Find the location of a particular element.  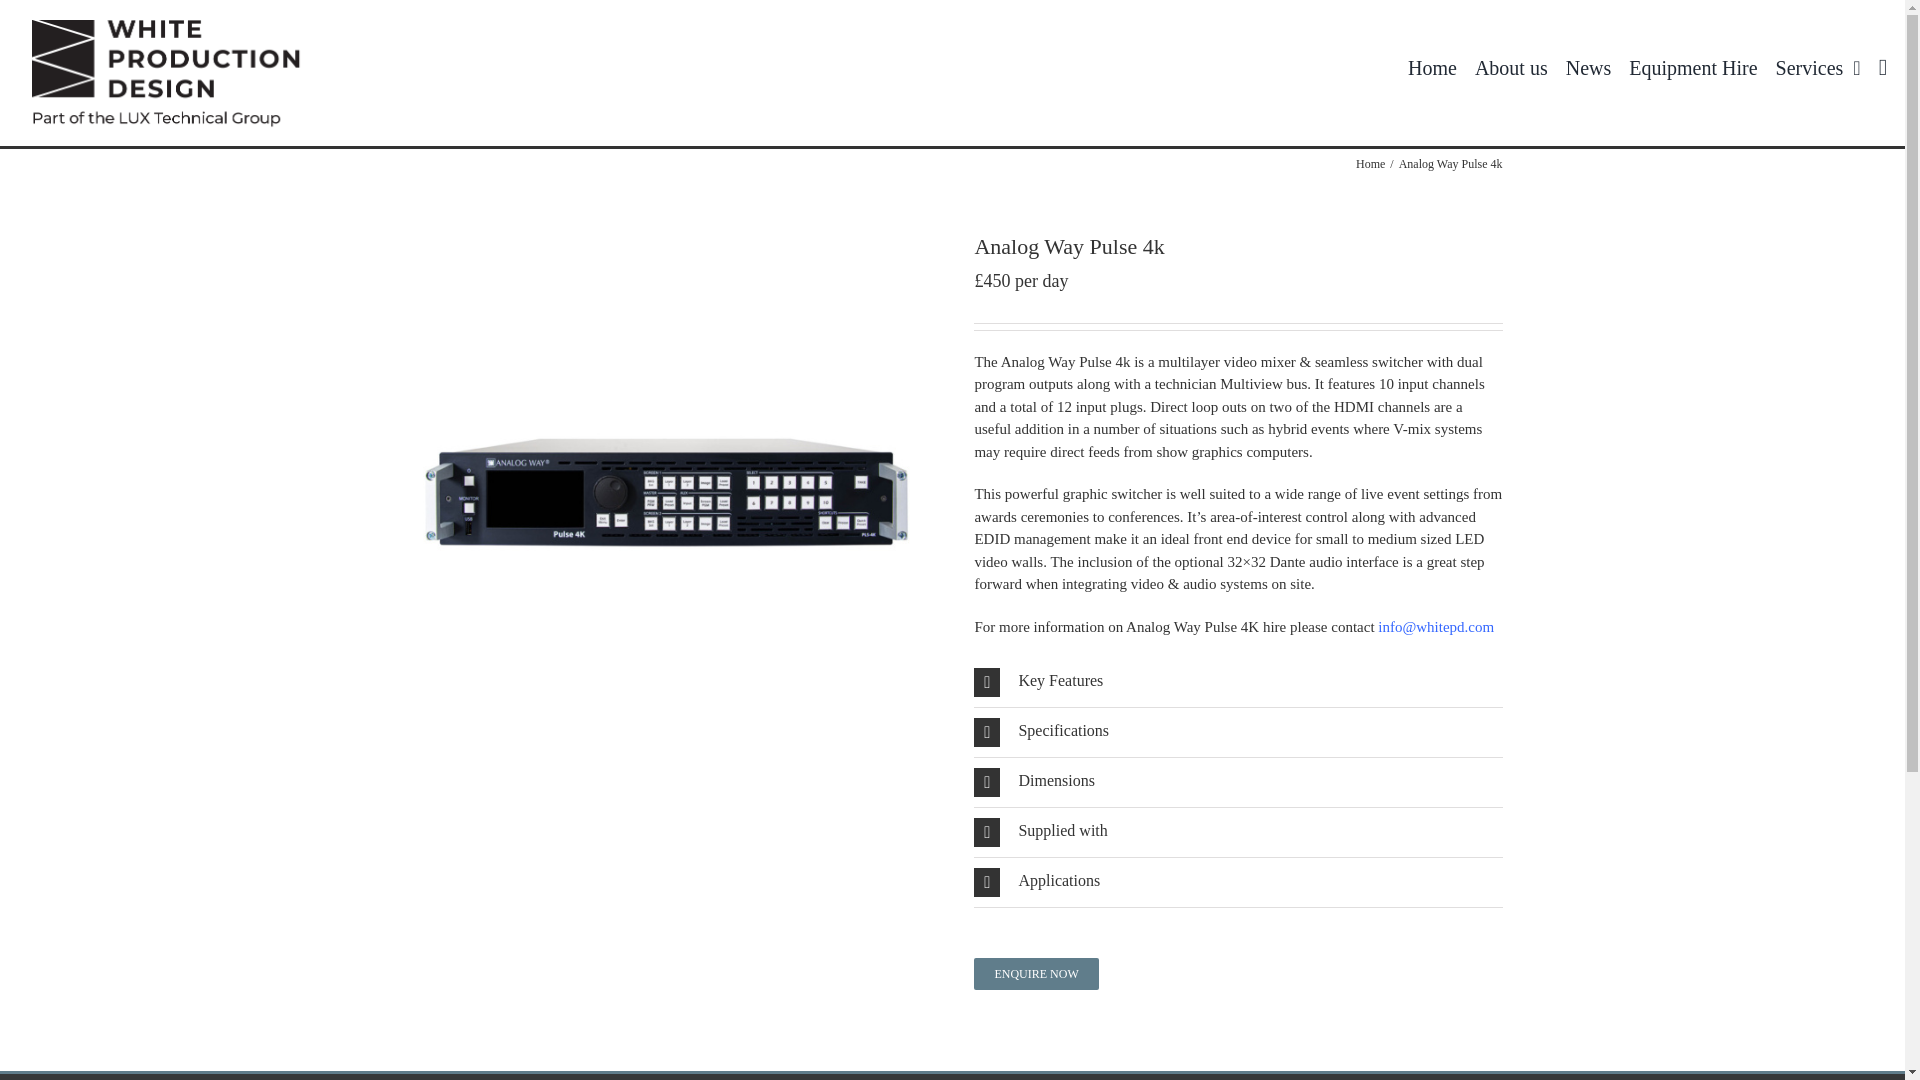

ENQUIRE NOW is located at coordinates (1036, 974).